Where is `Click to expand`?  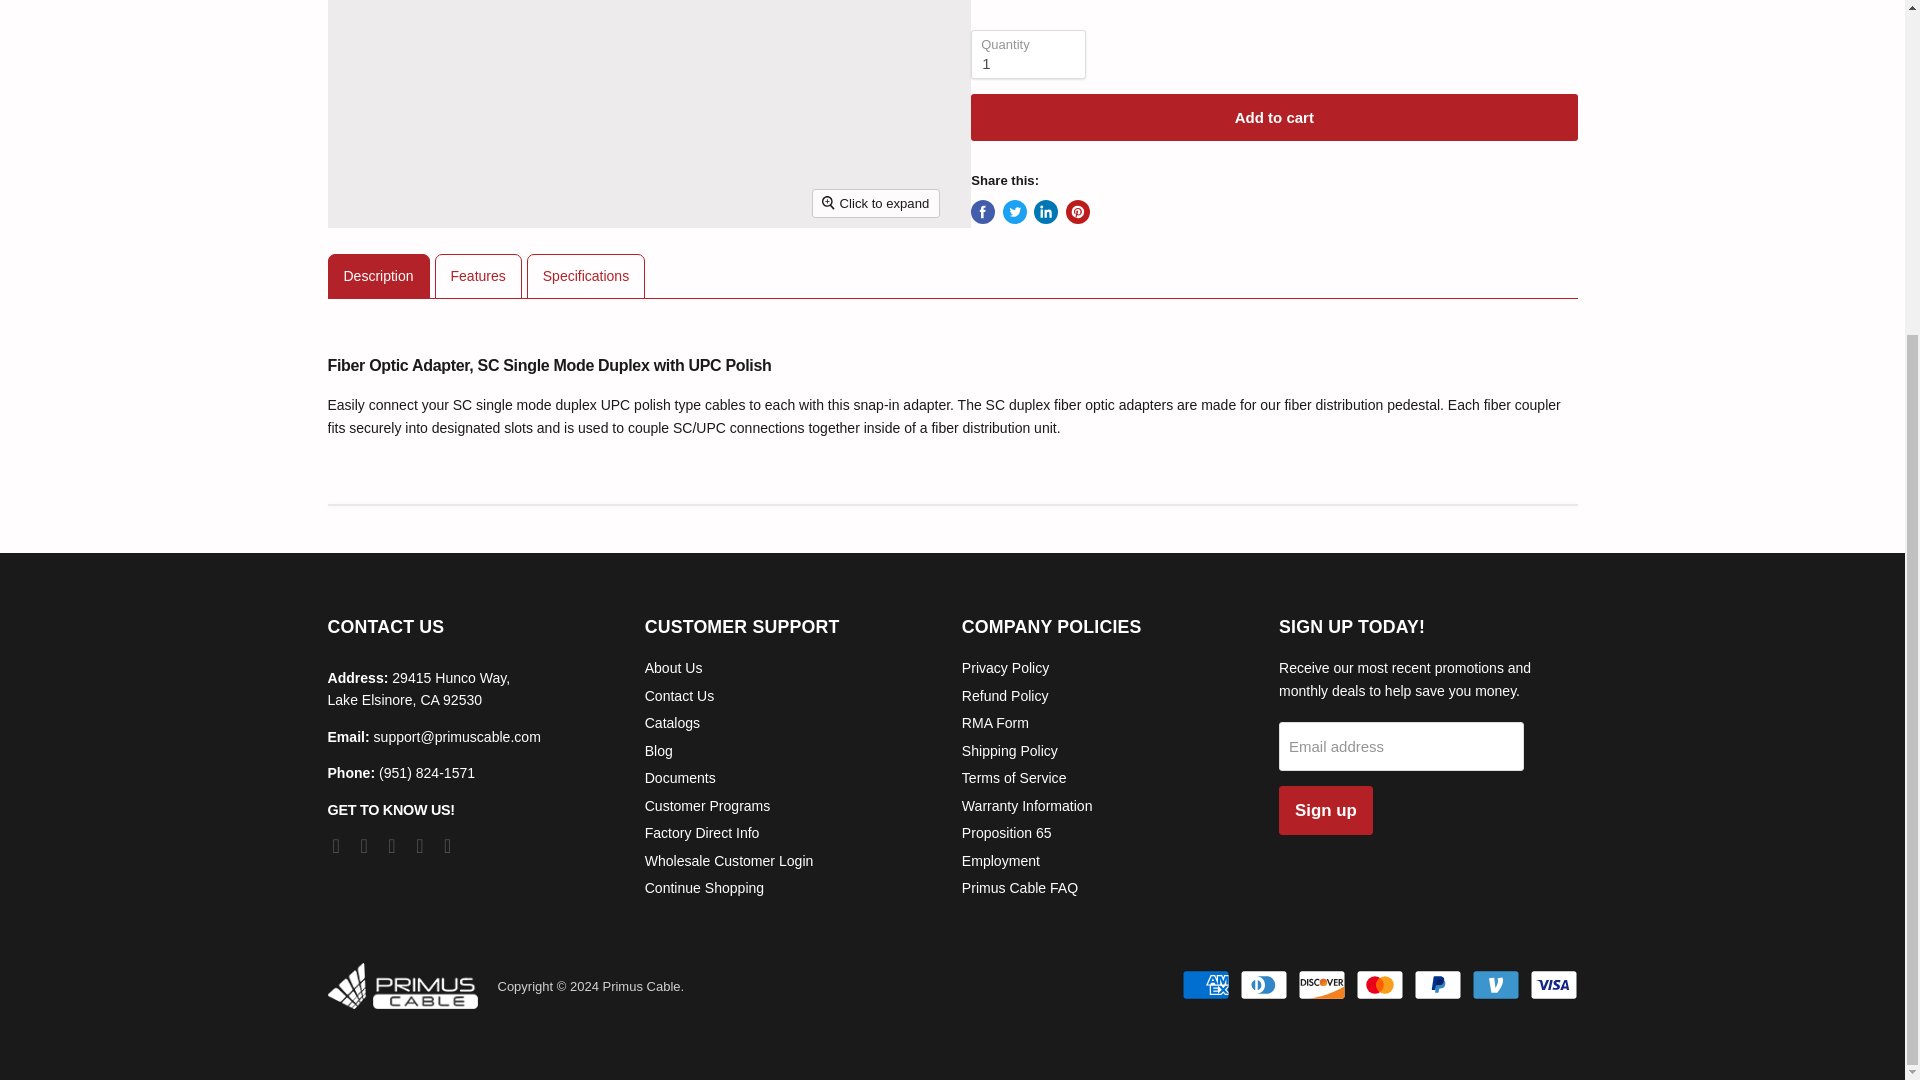 Click to expand is located at coordinates (876, 204).